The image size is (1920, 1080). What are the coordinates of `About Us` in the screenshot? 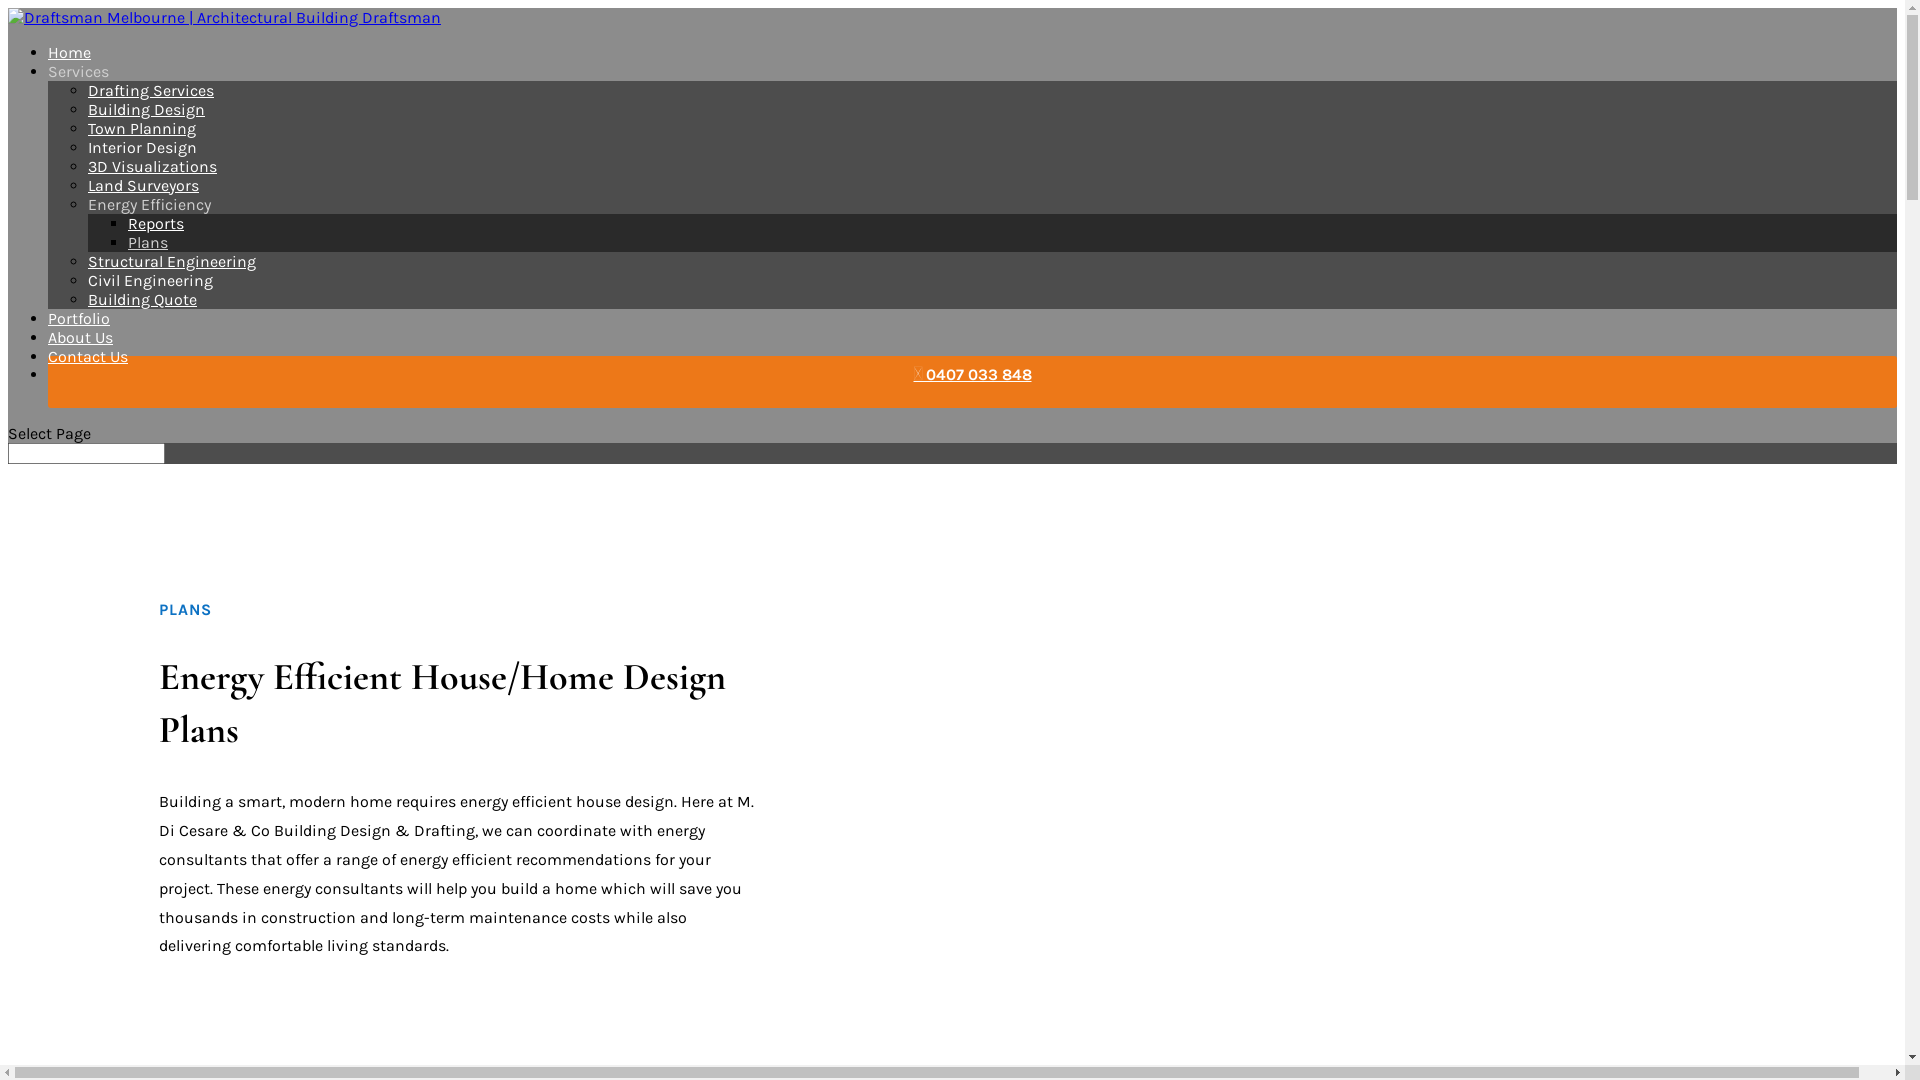 It's located at (80, 338).